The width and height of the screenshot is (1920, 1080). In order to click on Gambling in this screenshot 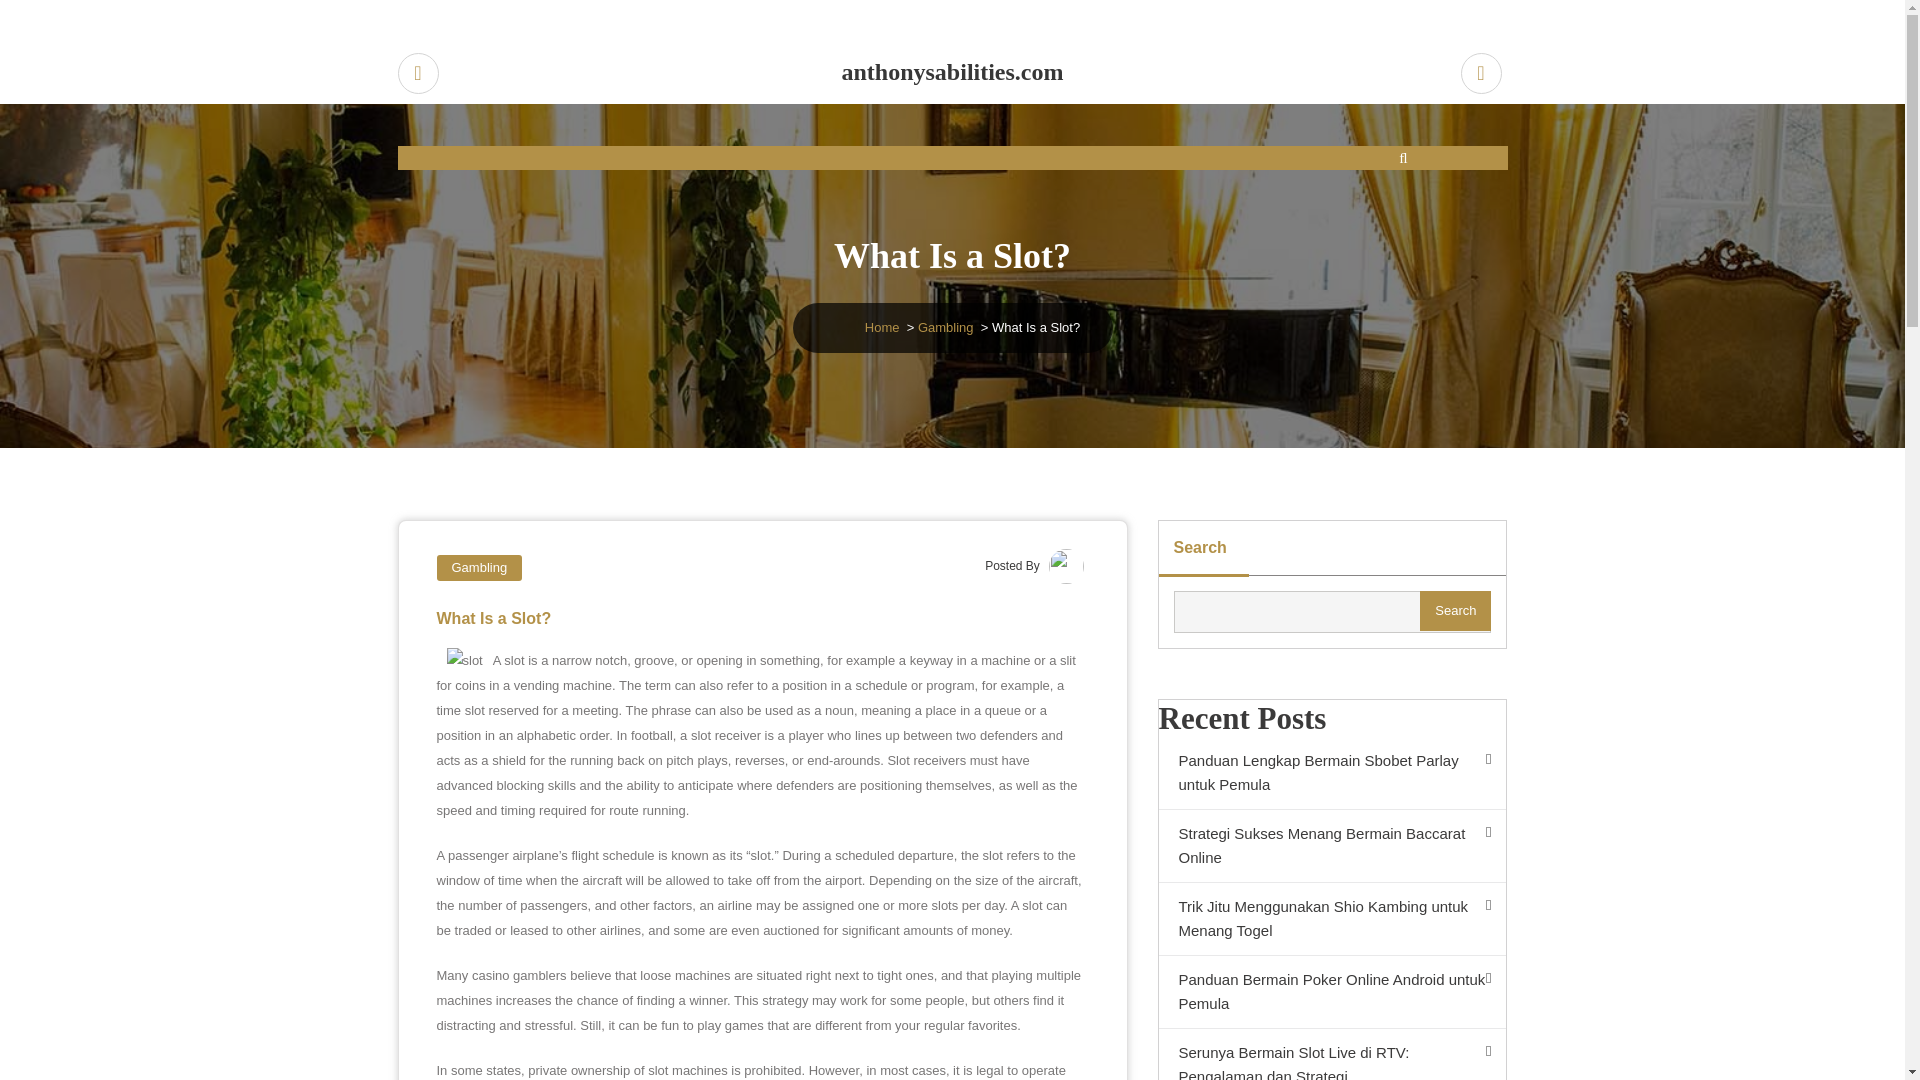, I will do `click(478, 568)`.